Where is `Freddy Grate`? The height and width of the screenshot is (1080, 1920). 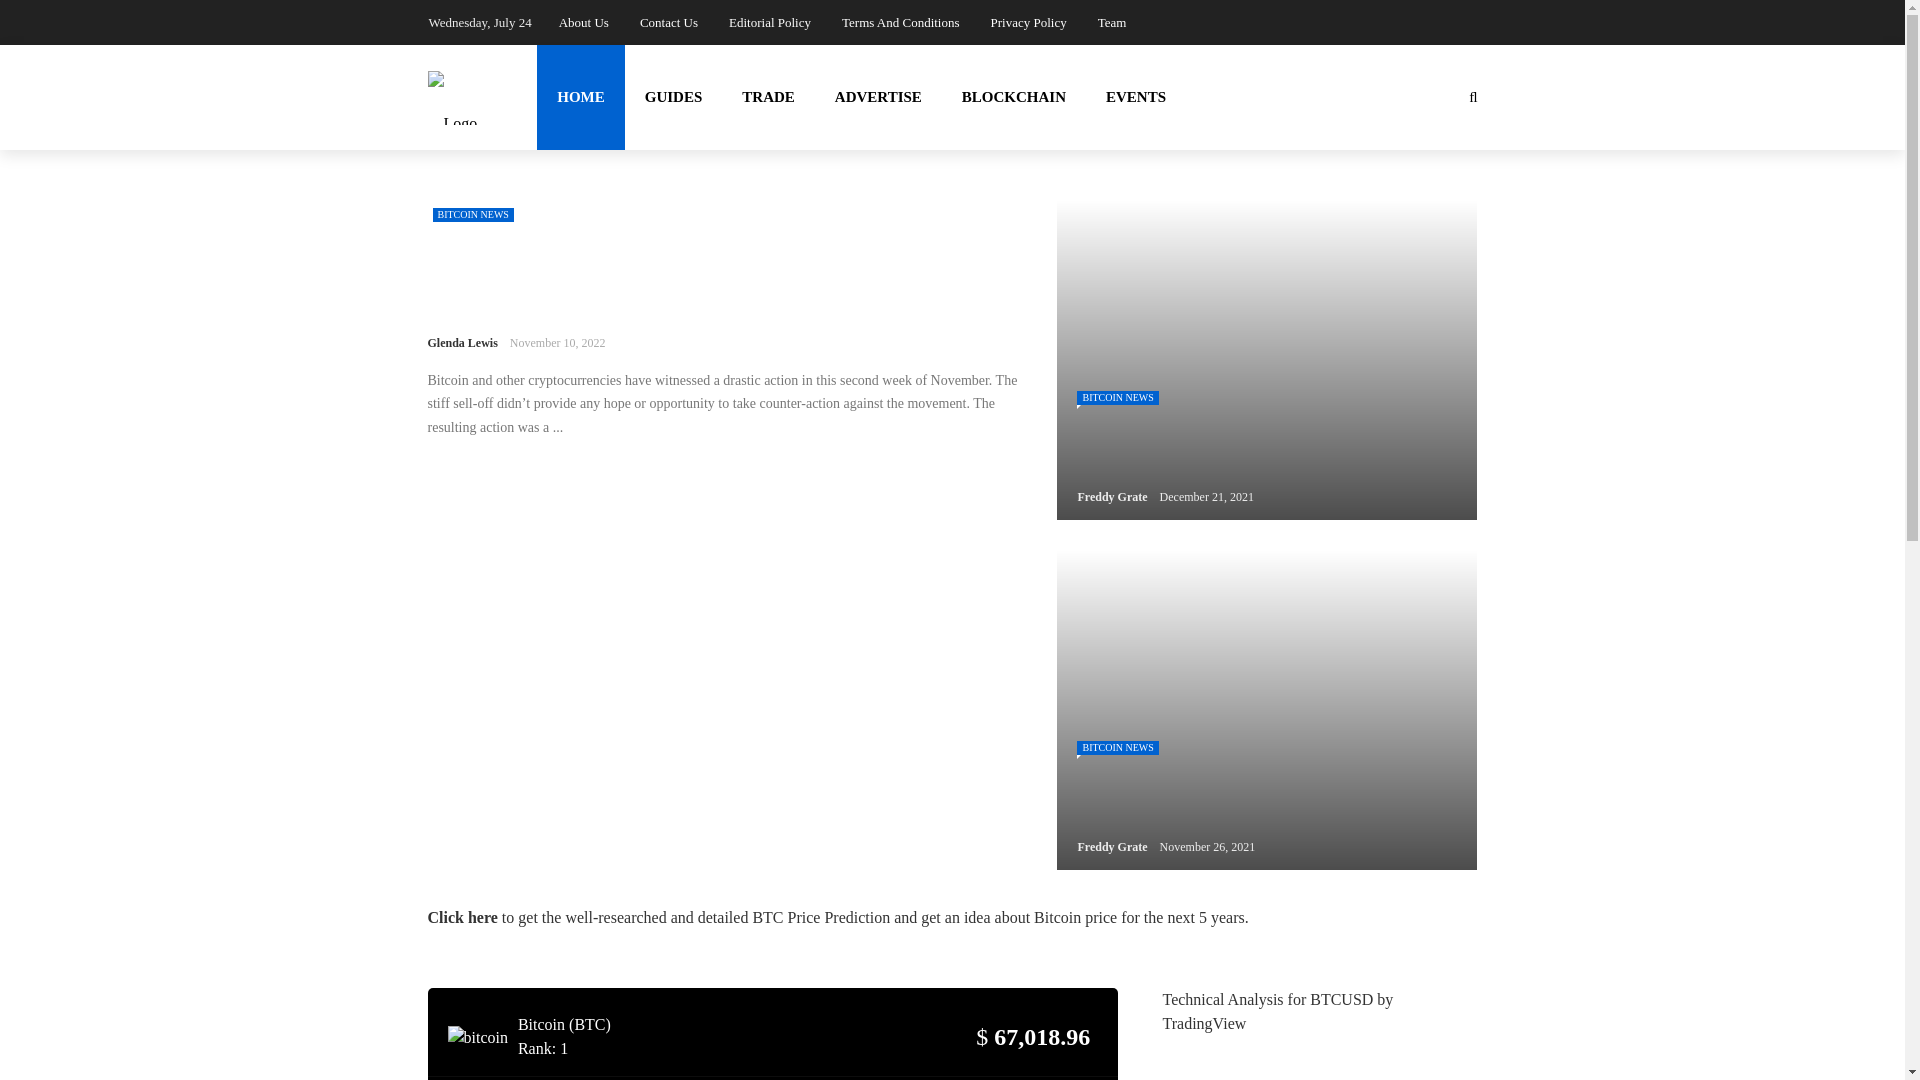
Freddy Grate is located at coordinates (1112, 847).